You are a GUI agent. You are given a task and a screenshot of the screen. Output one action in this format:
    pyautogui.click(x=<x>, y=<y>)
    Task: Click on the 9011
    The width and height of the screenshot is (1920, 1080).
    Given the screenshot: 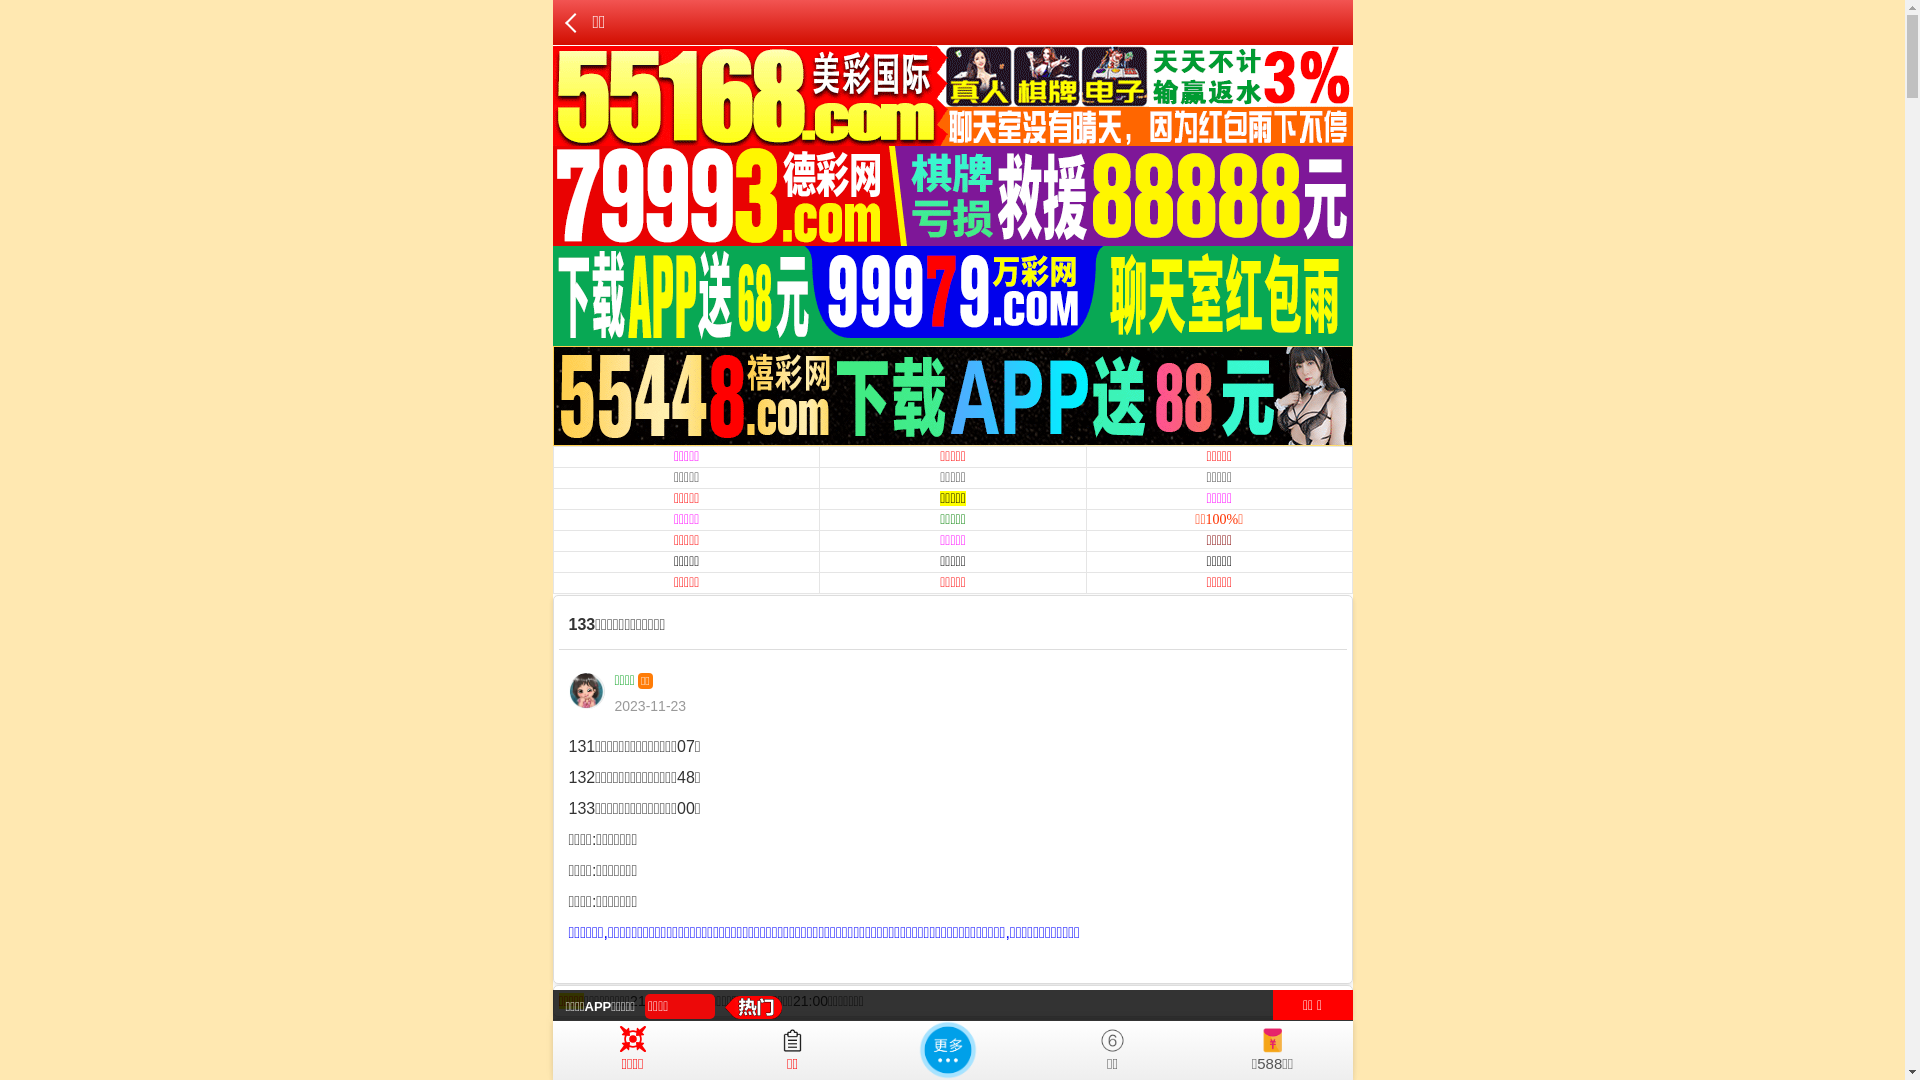 What is the action you would take?
    pyautogui.click(x=898, y=1056)
    